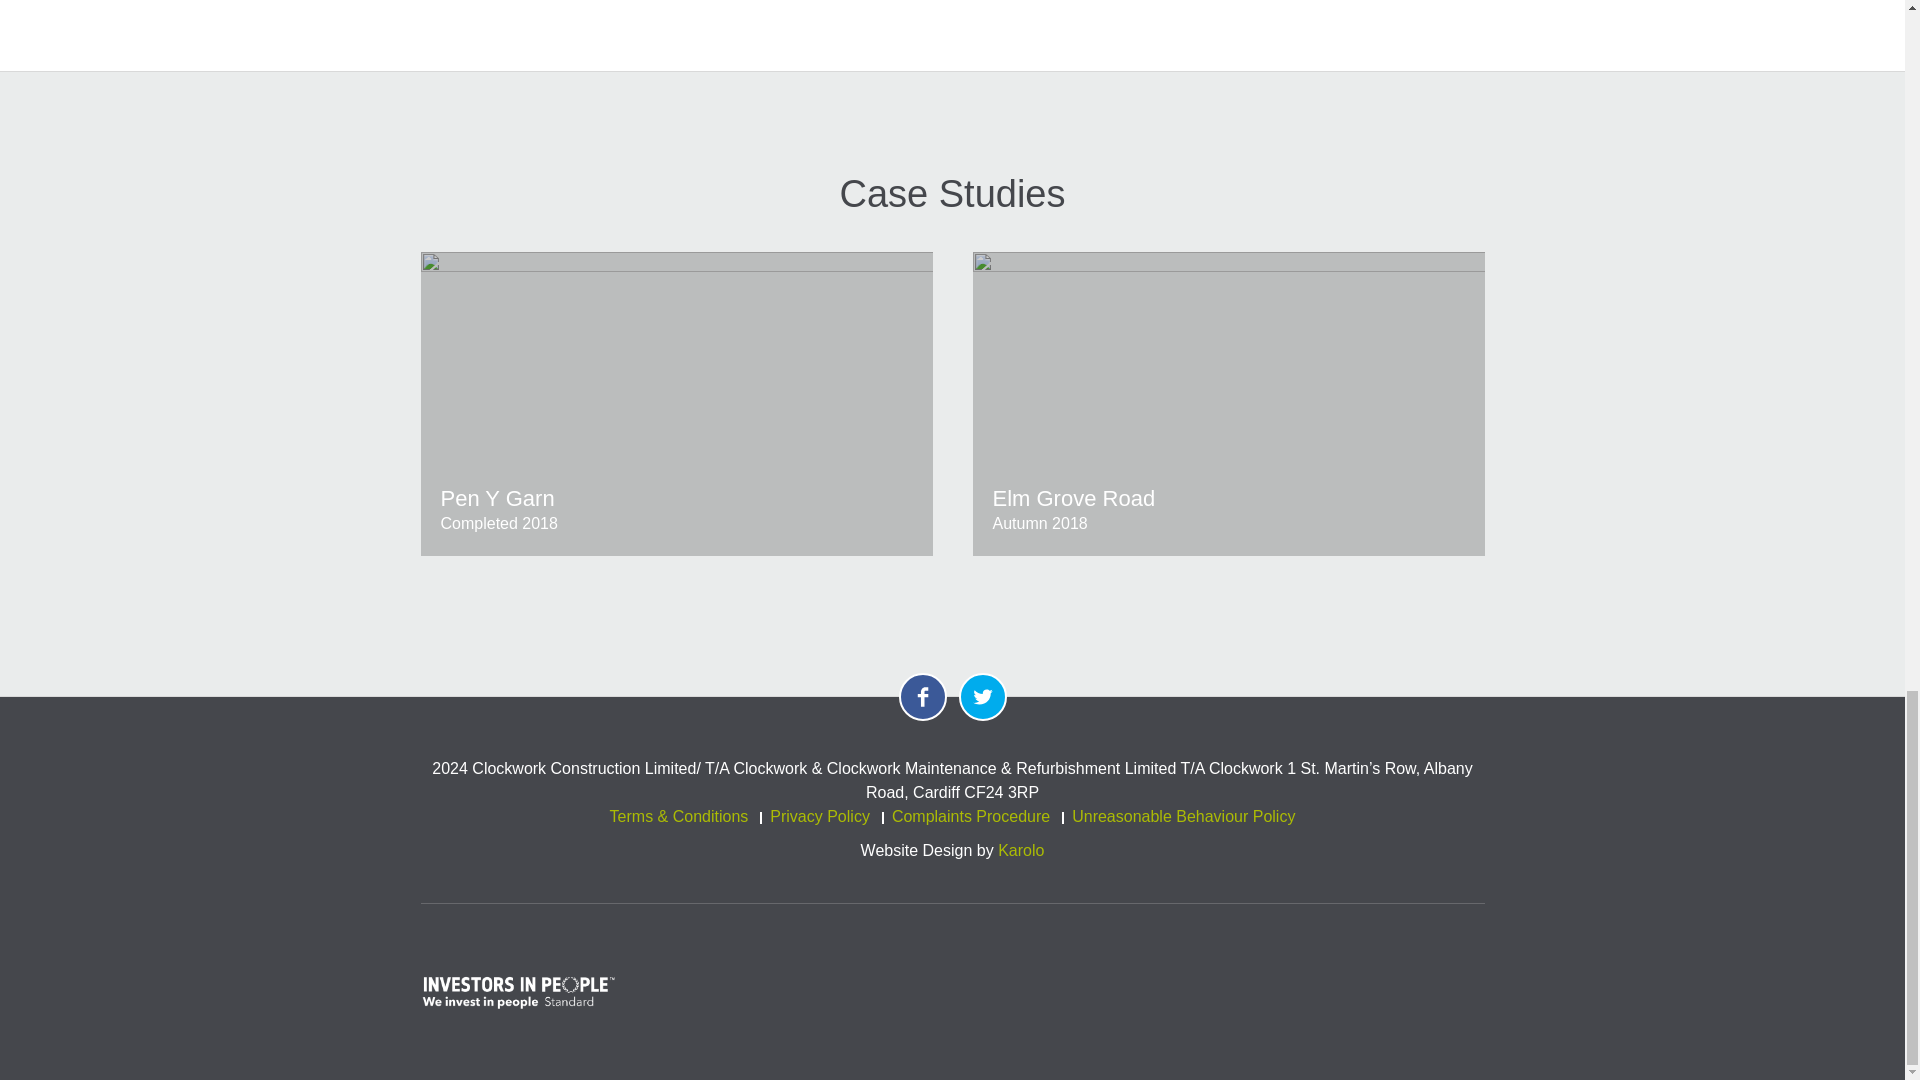 The height and width of the screenshot is (1080, 1920). Describe the element at coordinates (922, 696) in the screenshot. I see `Like us on Facebook` at that location.